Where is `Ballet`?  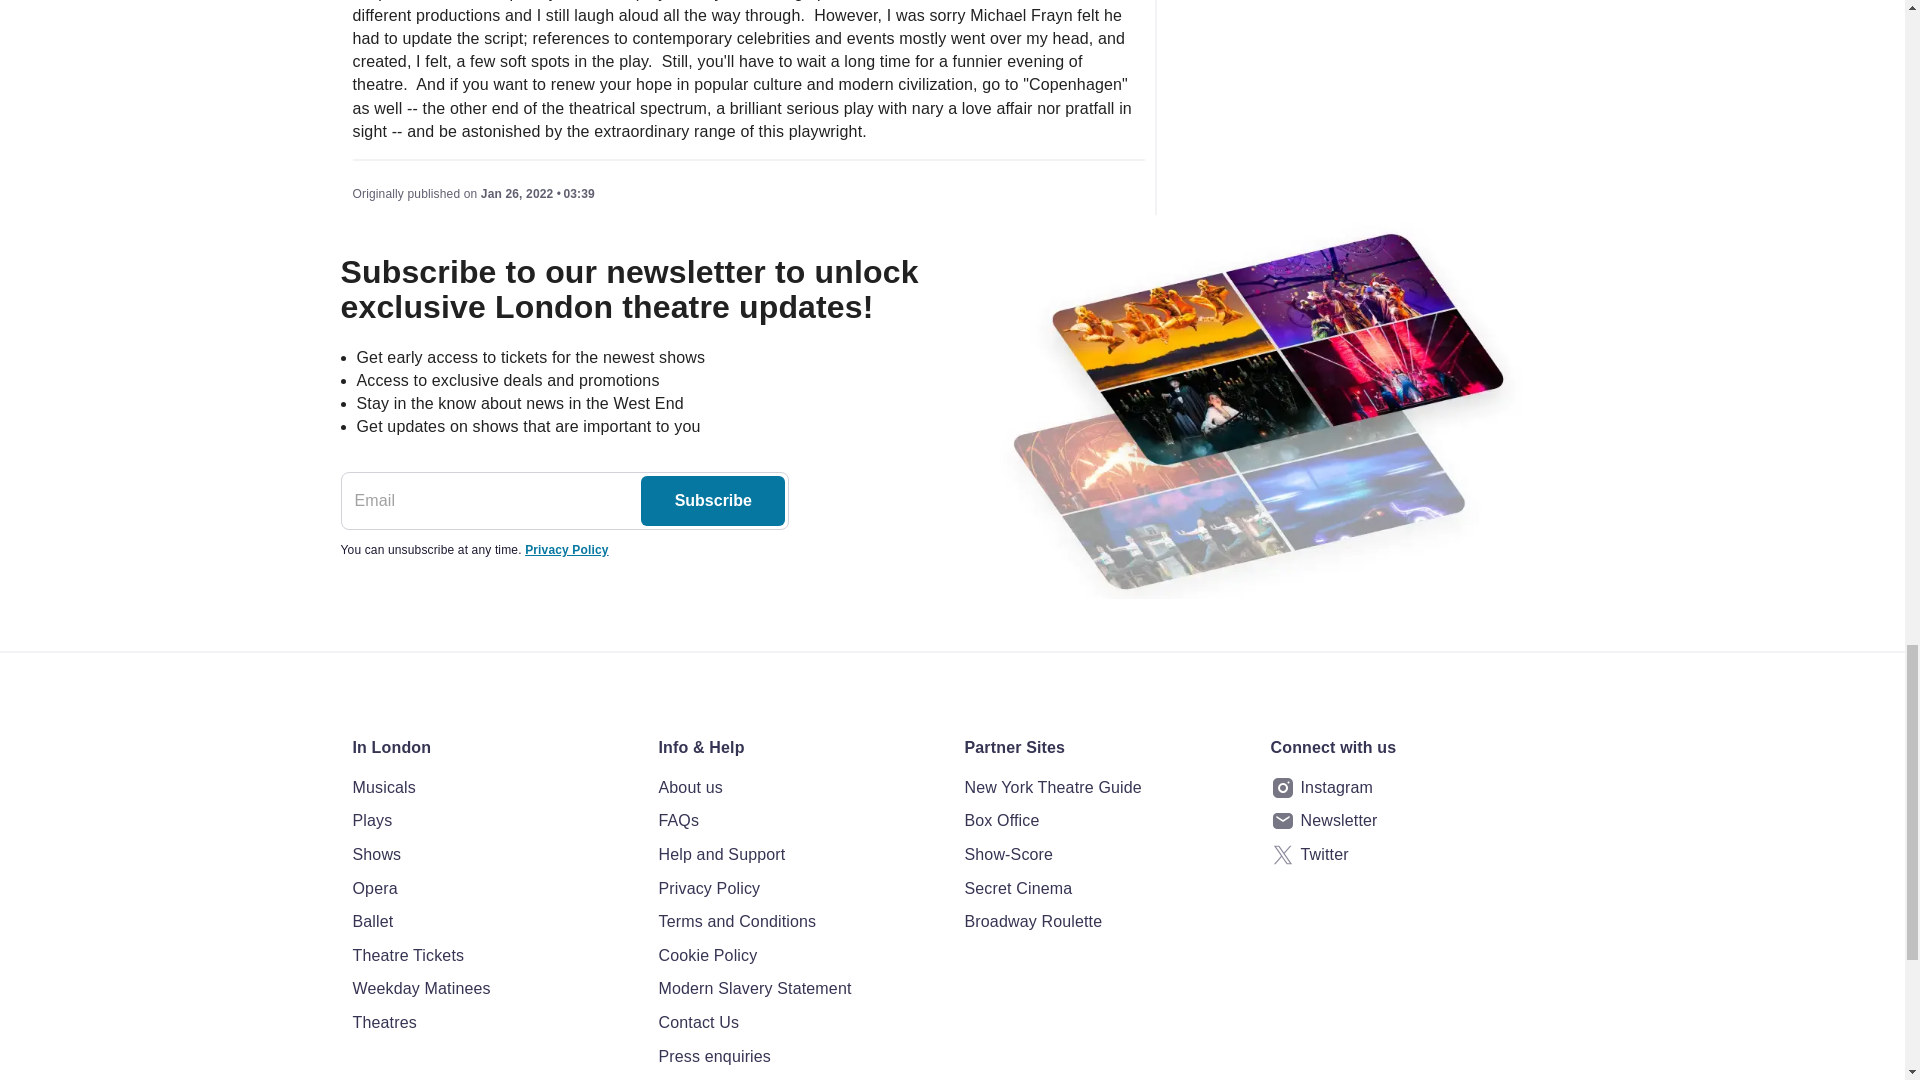 Ballet is located at coordinates (492, 922).